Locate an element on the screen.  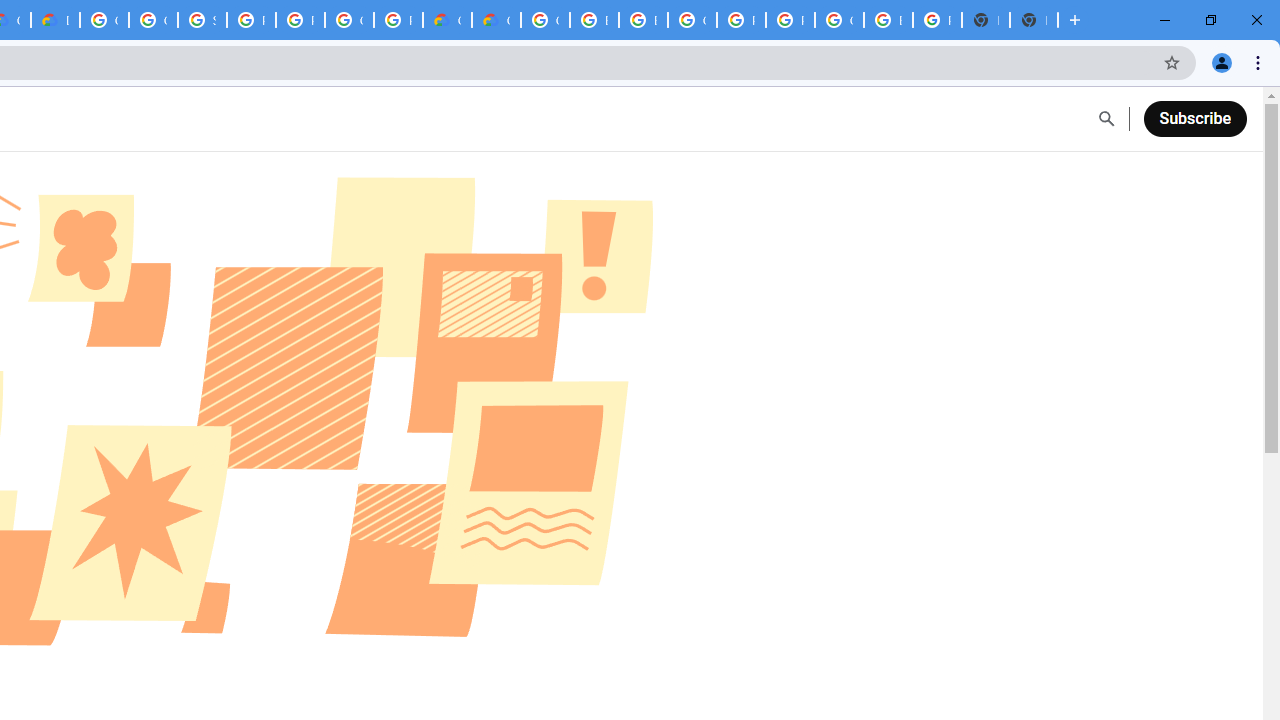
Browse Chrome as a guest - Computer - Google Chrome Help is located at coordinates (594, 20).